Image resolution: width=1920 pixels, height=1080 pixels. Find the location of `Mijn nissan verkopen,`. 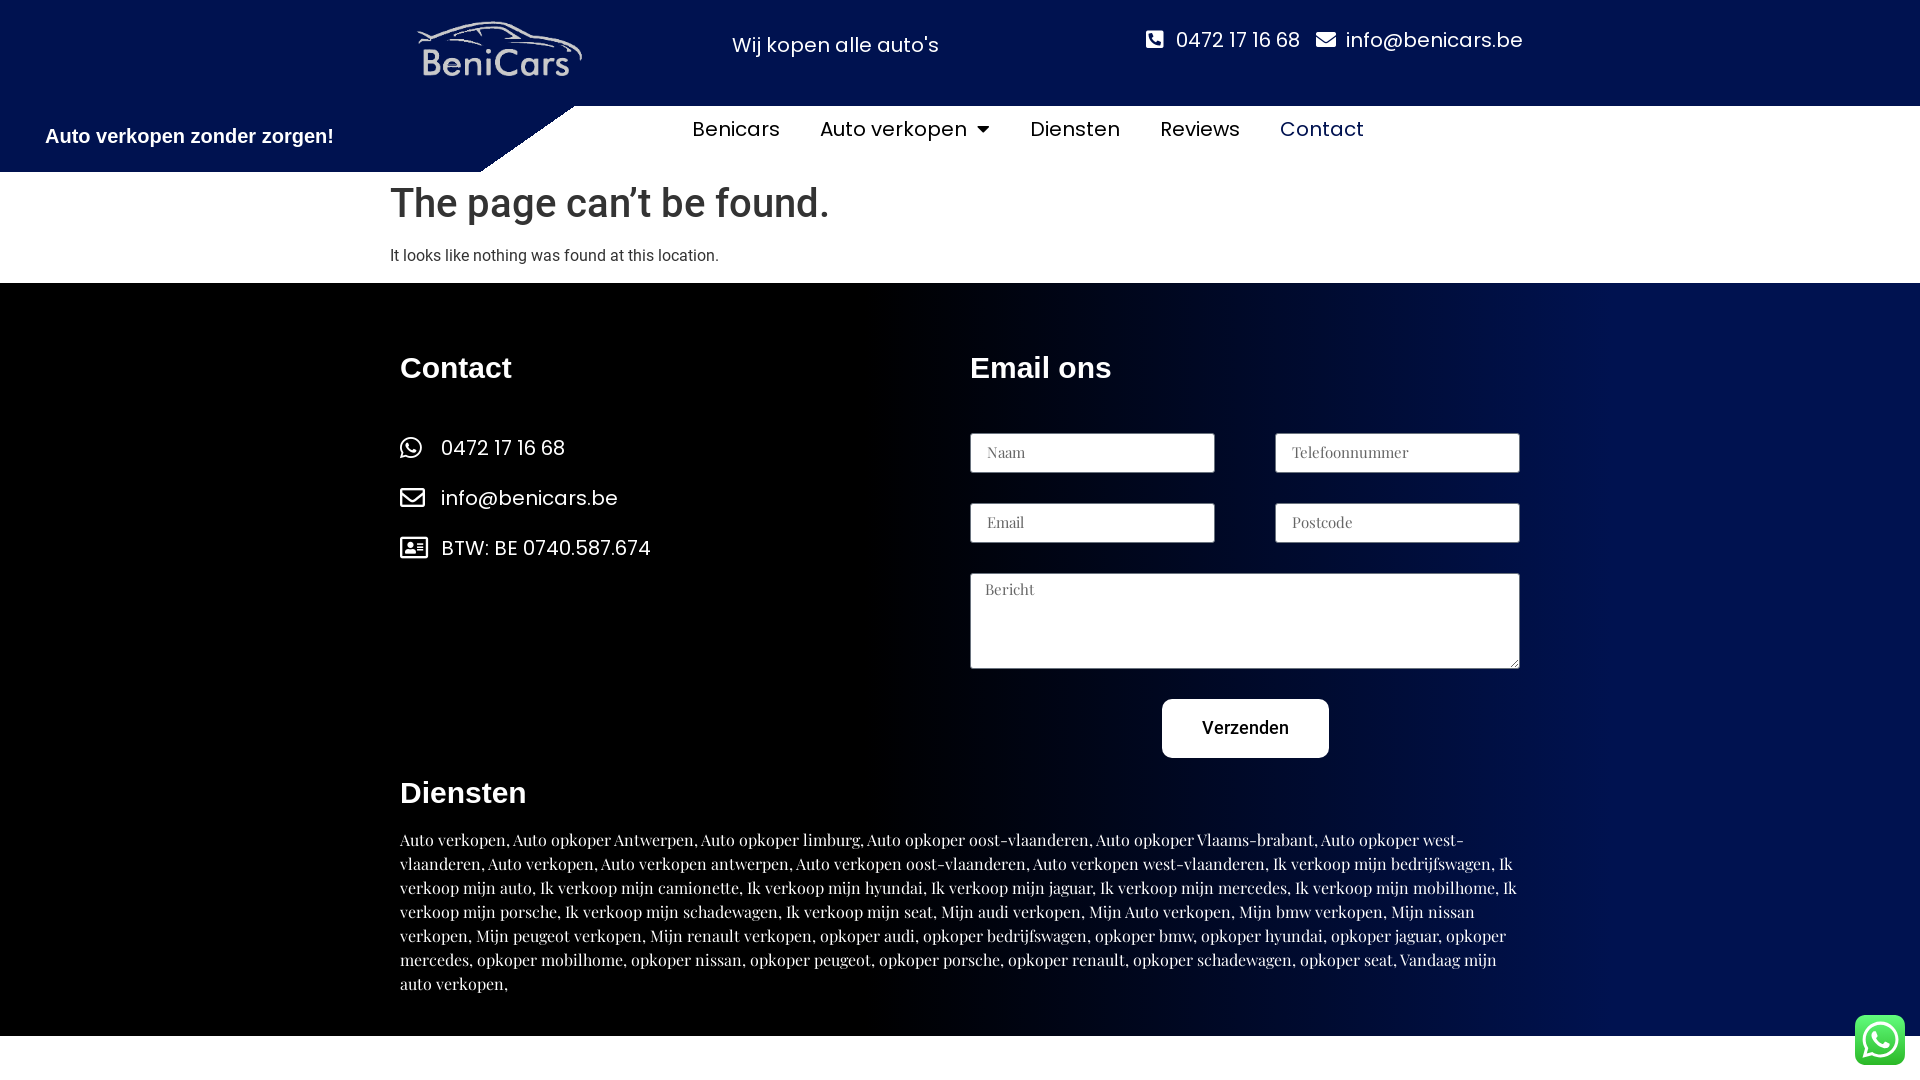

Mijn nissan verkopen, is located at coordinates (938, 924).